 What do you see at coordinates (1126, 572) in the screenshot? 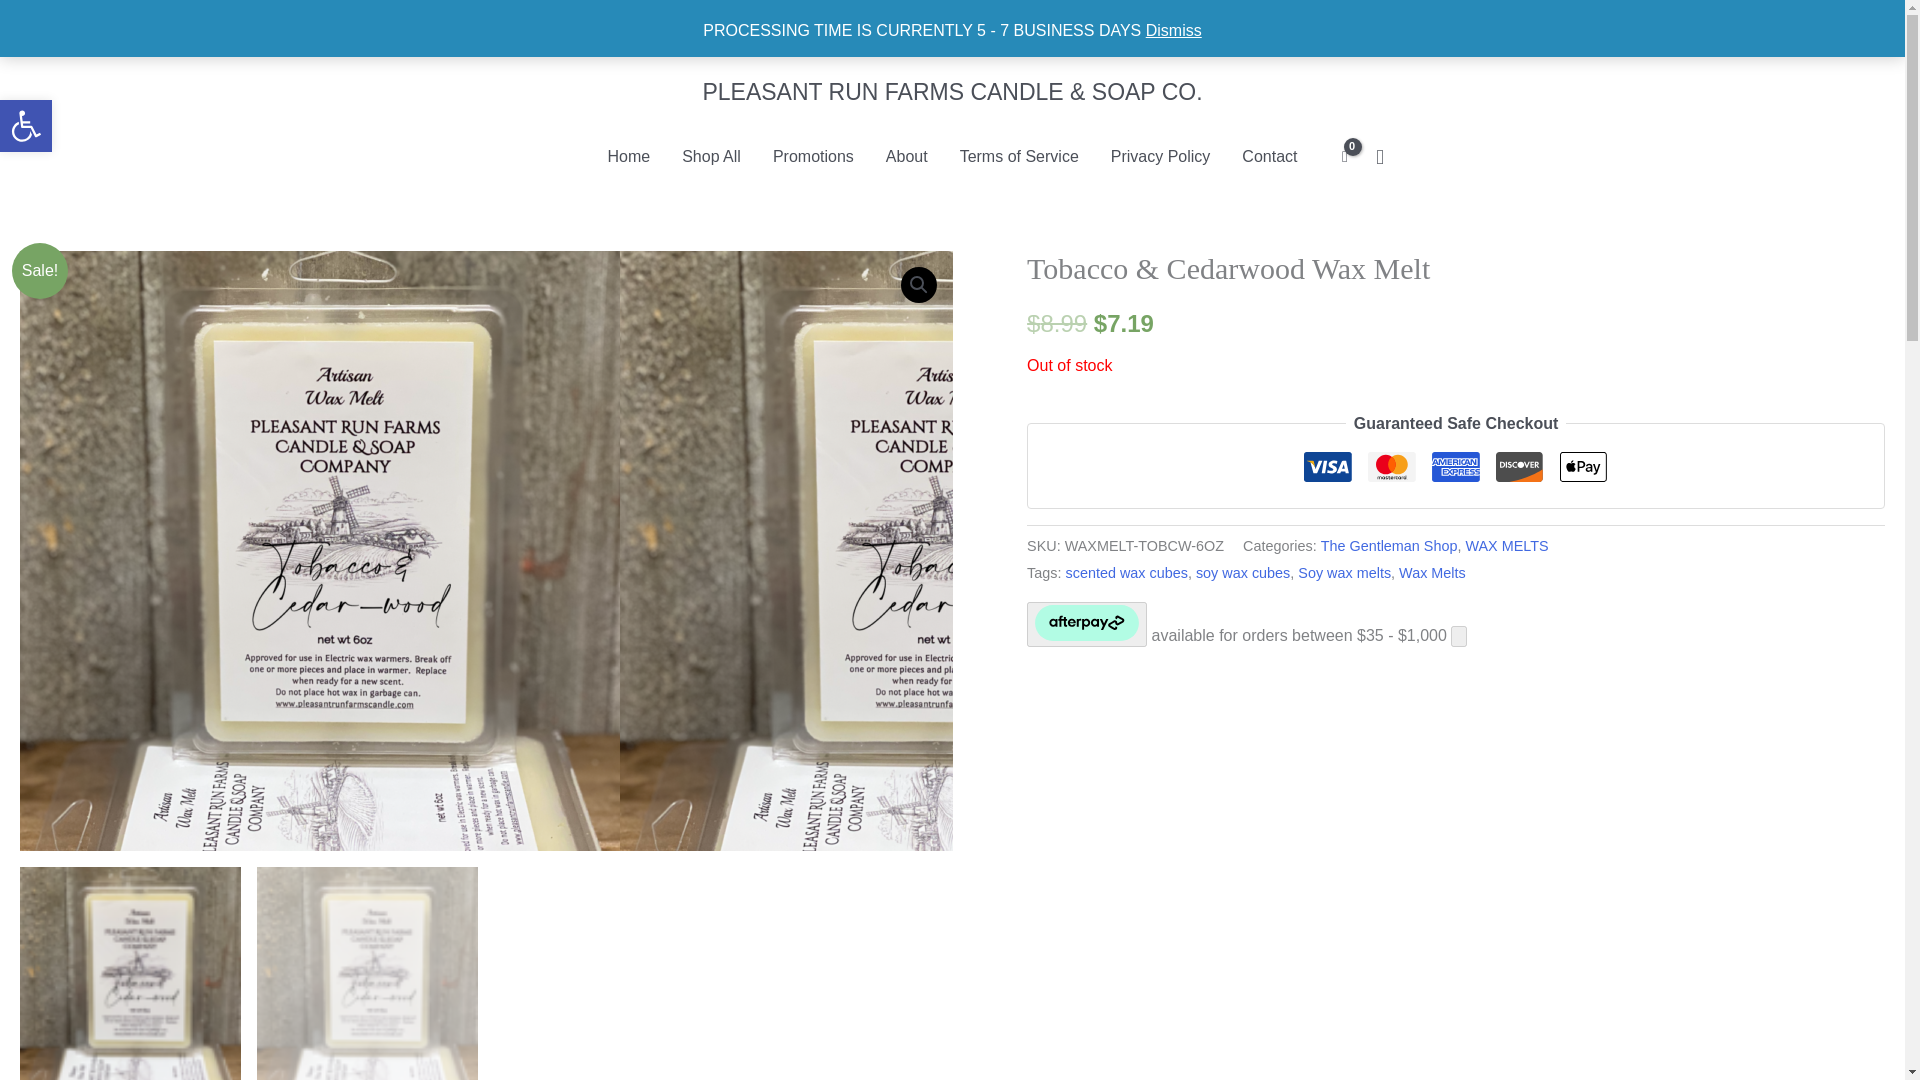
I see `scented wax cubes` at bounding box center [1126, 572].